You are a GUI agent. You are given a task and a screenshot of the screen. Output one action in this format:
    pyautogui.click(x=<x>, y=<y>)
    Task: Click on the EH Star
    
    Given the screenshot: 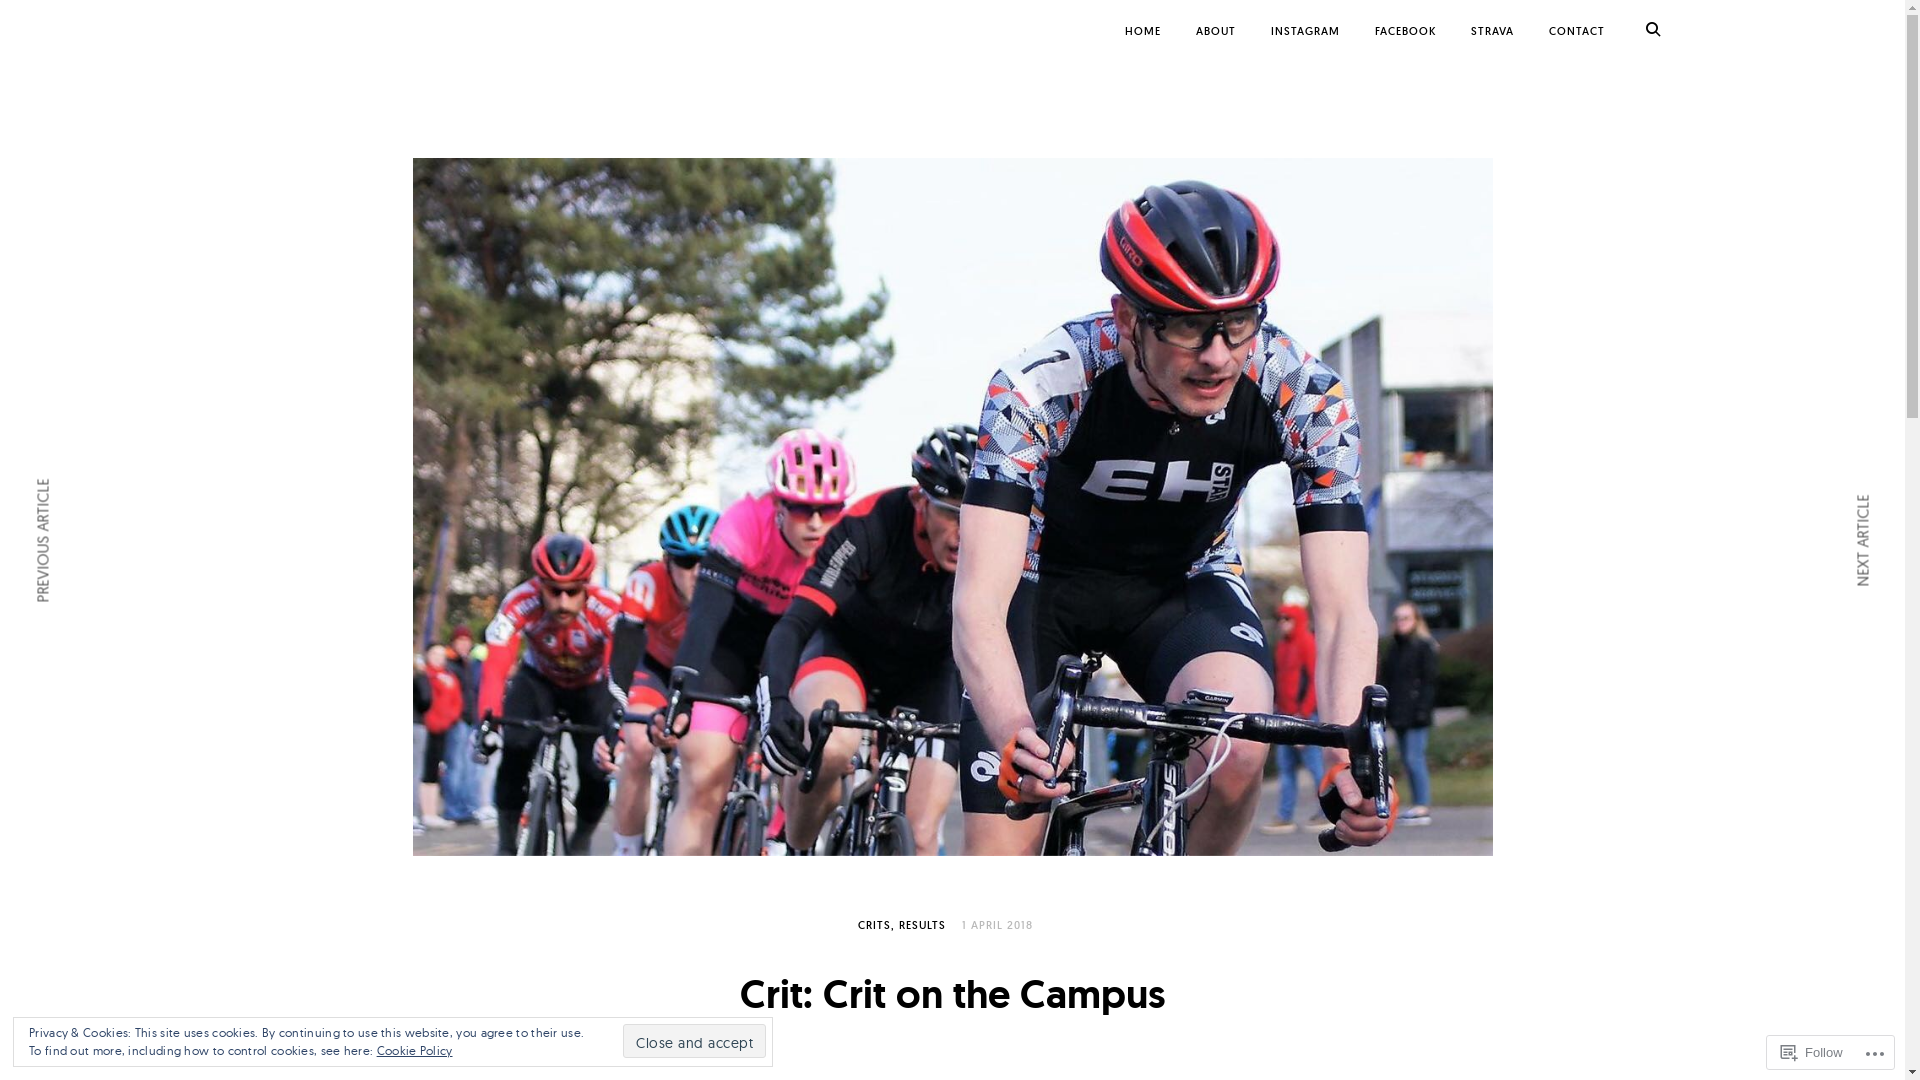 What is the action you would take?
    pyautogui.click(x=290, y=48)
    